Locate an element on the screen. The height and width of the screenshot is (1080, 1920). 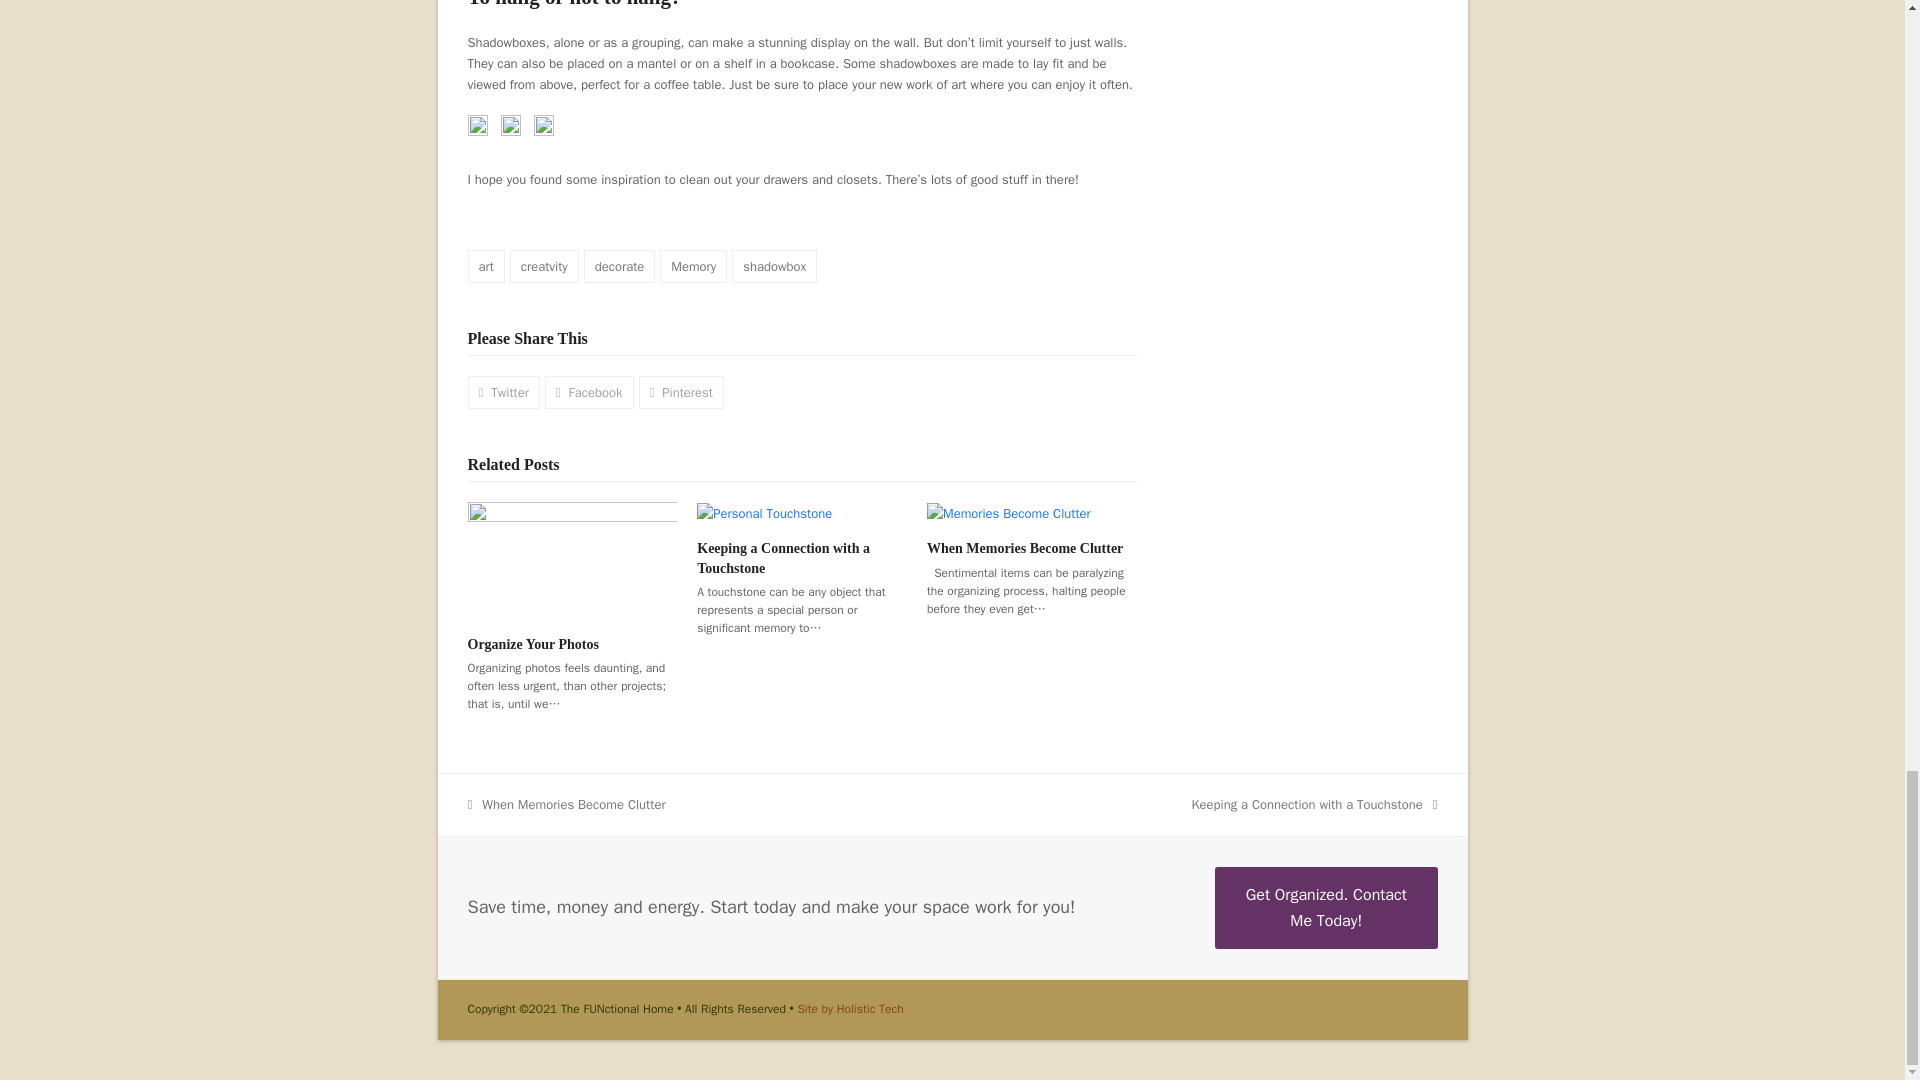
Memory is located at coordinates (694, 266).